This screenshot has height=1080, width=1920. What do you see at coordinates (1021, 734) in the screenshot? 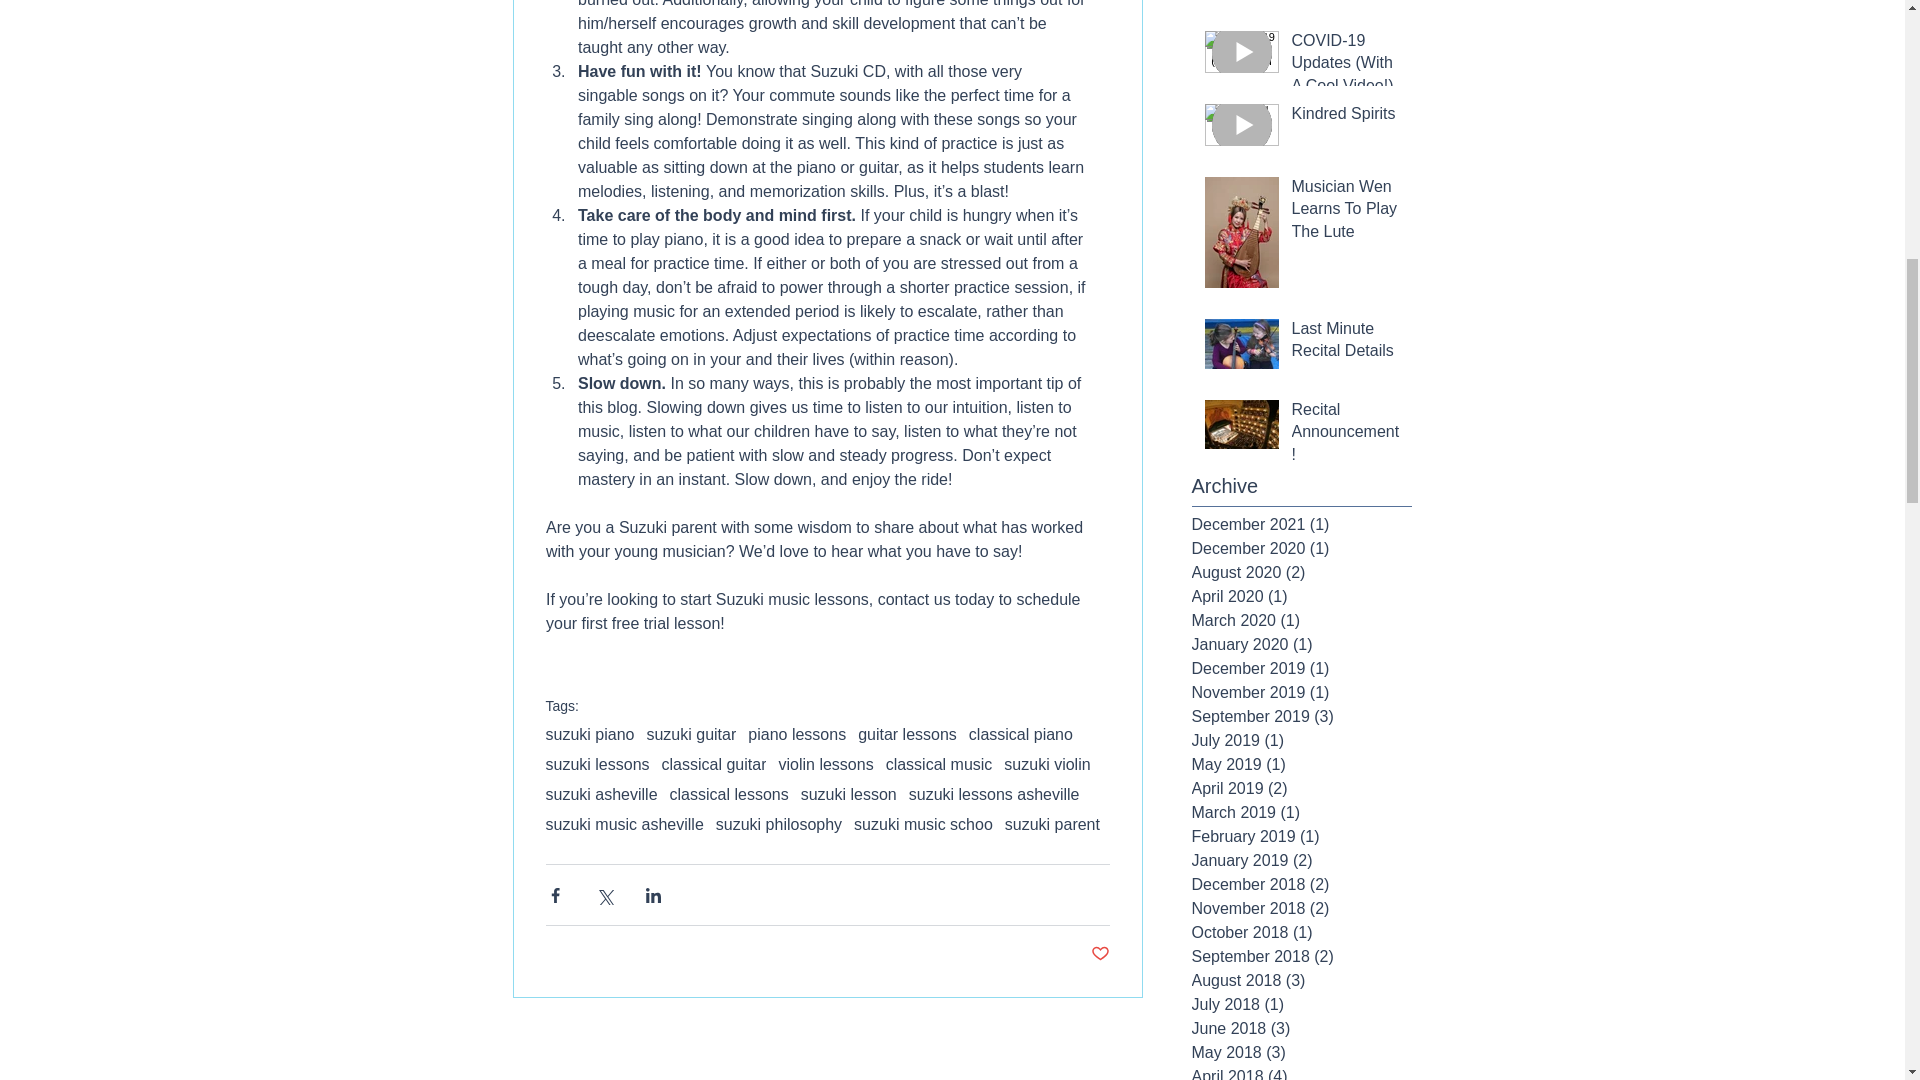
I see `classical piano` at bounding box center [1021, 734].